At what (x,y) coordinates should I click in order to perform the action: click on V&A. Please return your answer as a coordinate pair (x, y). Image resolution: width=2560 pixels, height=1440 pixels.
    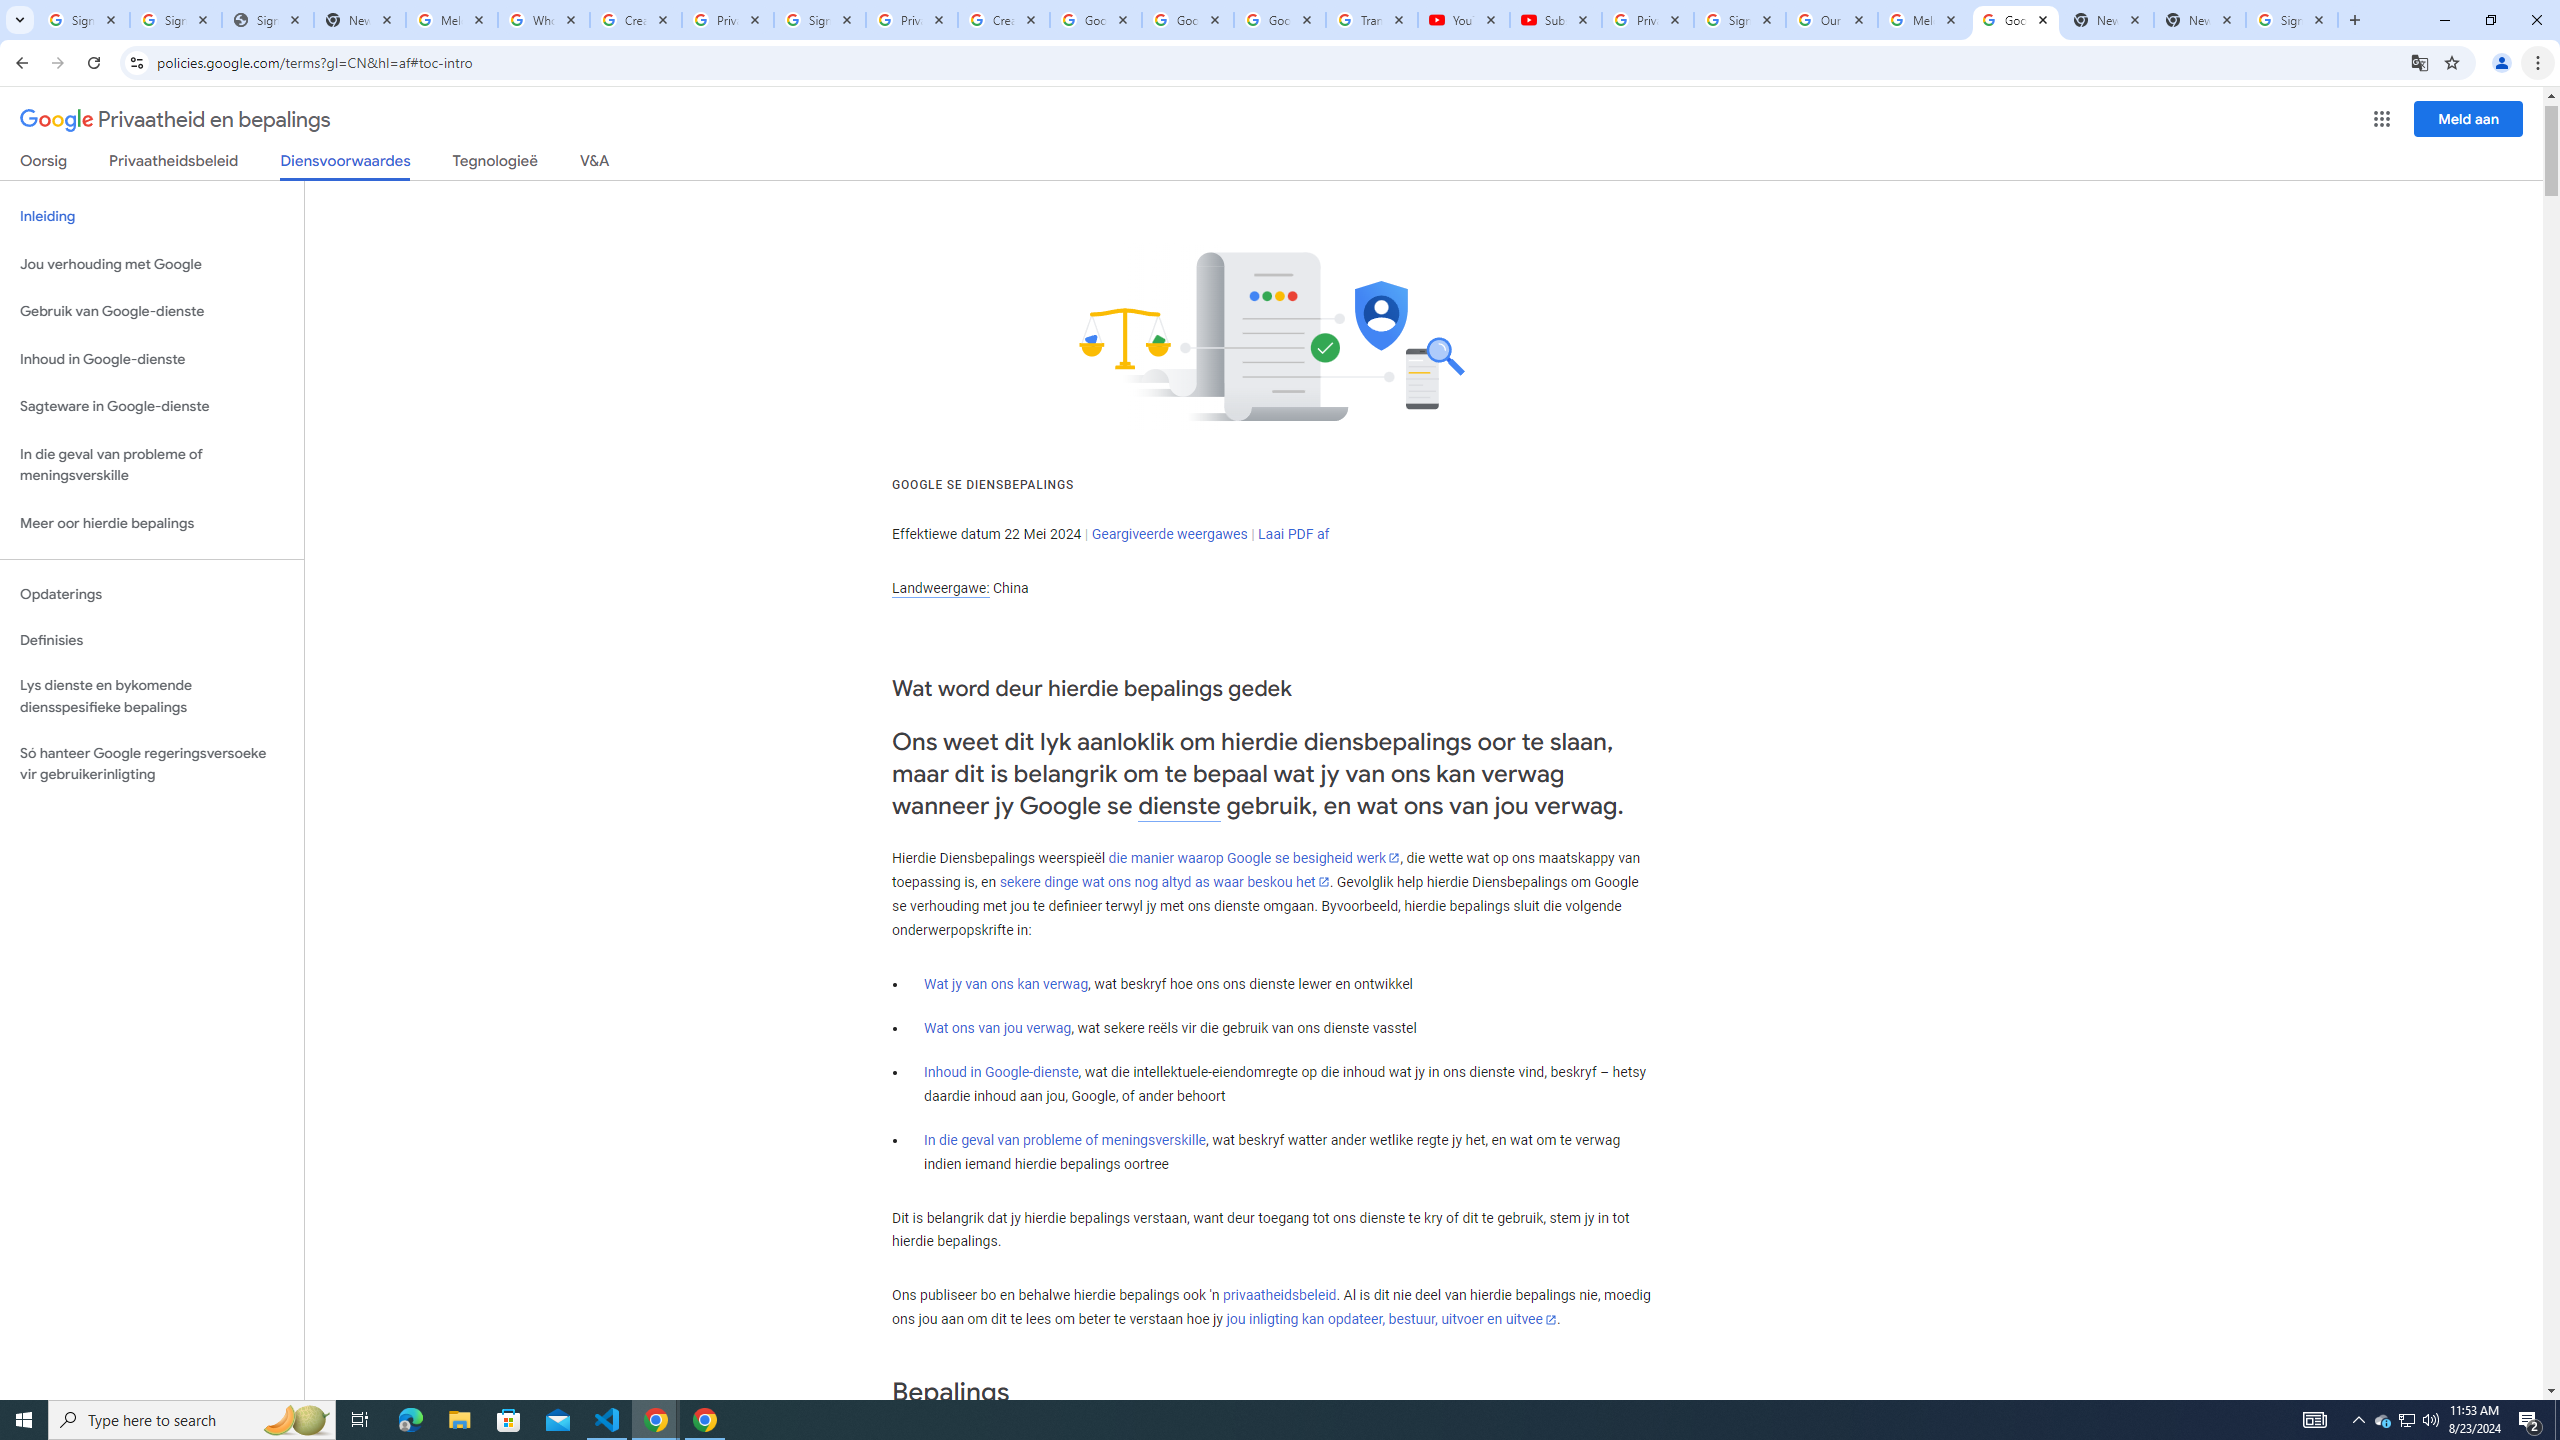
    Looking at the image, I should click on (594, 164).